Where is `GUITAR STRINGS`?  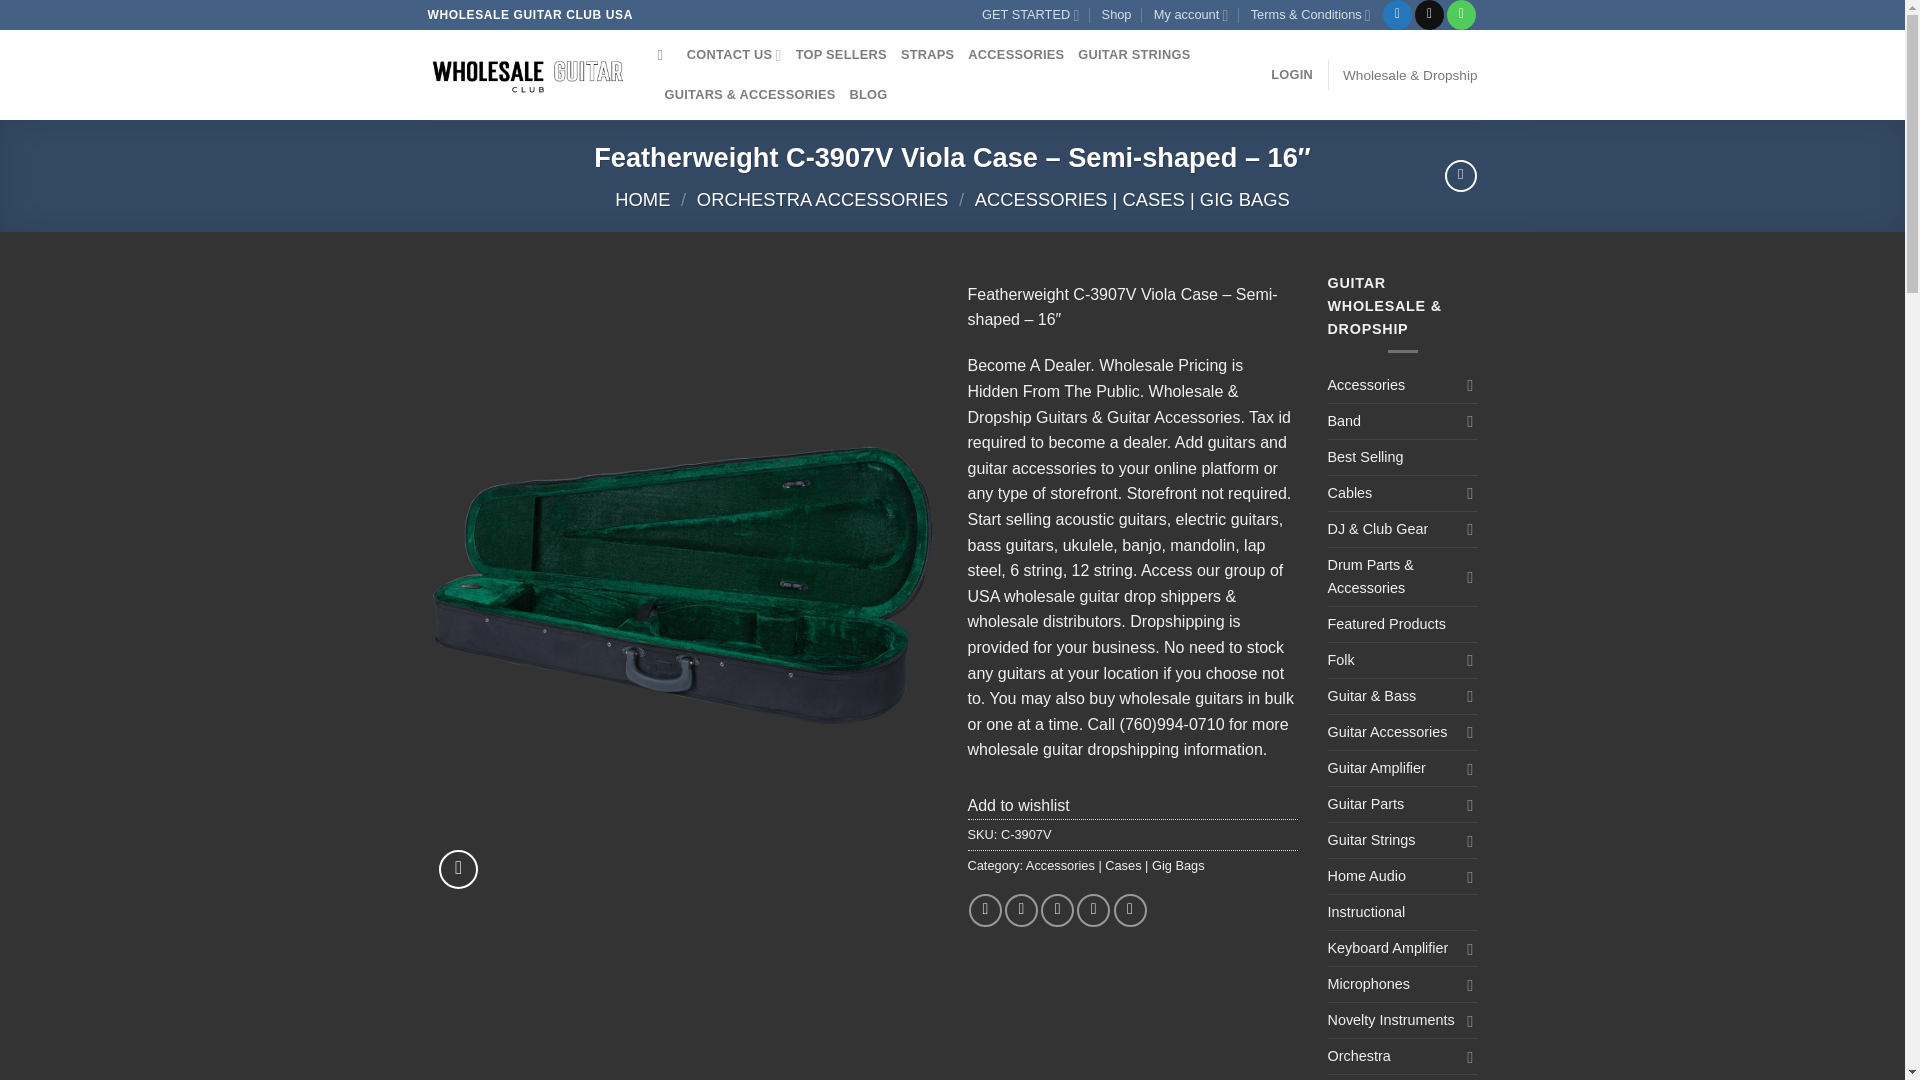
GUITAR STRINGS is located at coordinates (1134, 54).